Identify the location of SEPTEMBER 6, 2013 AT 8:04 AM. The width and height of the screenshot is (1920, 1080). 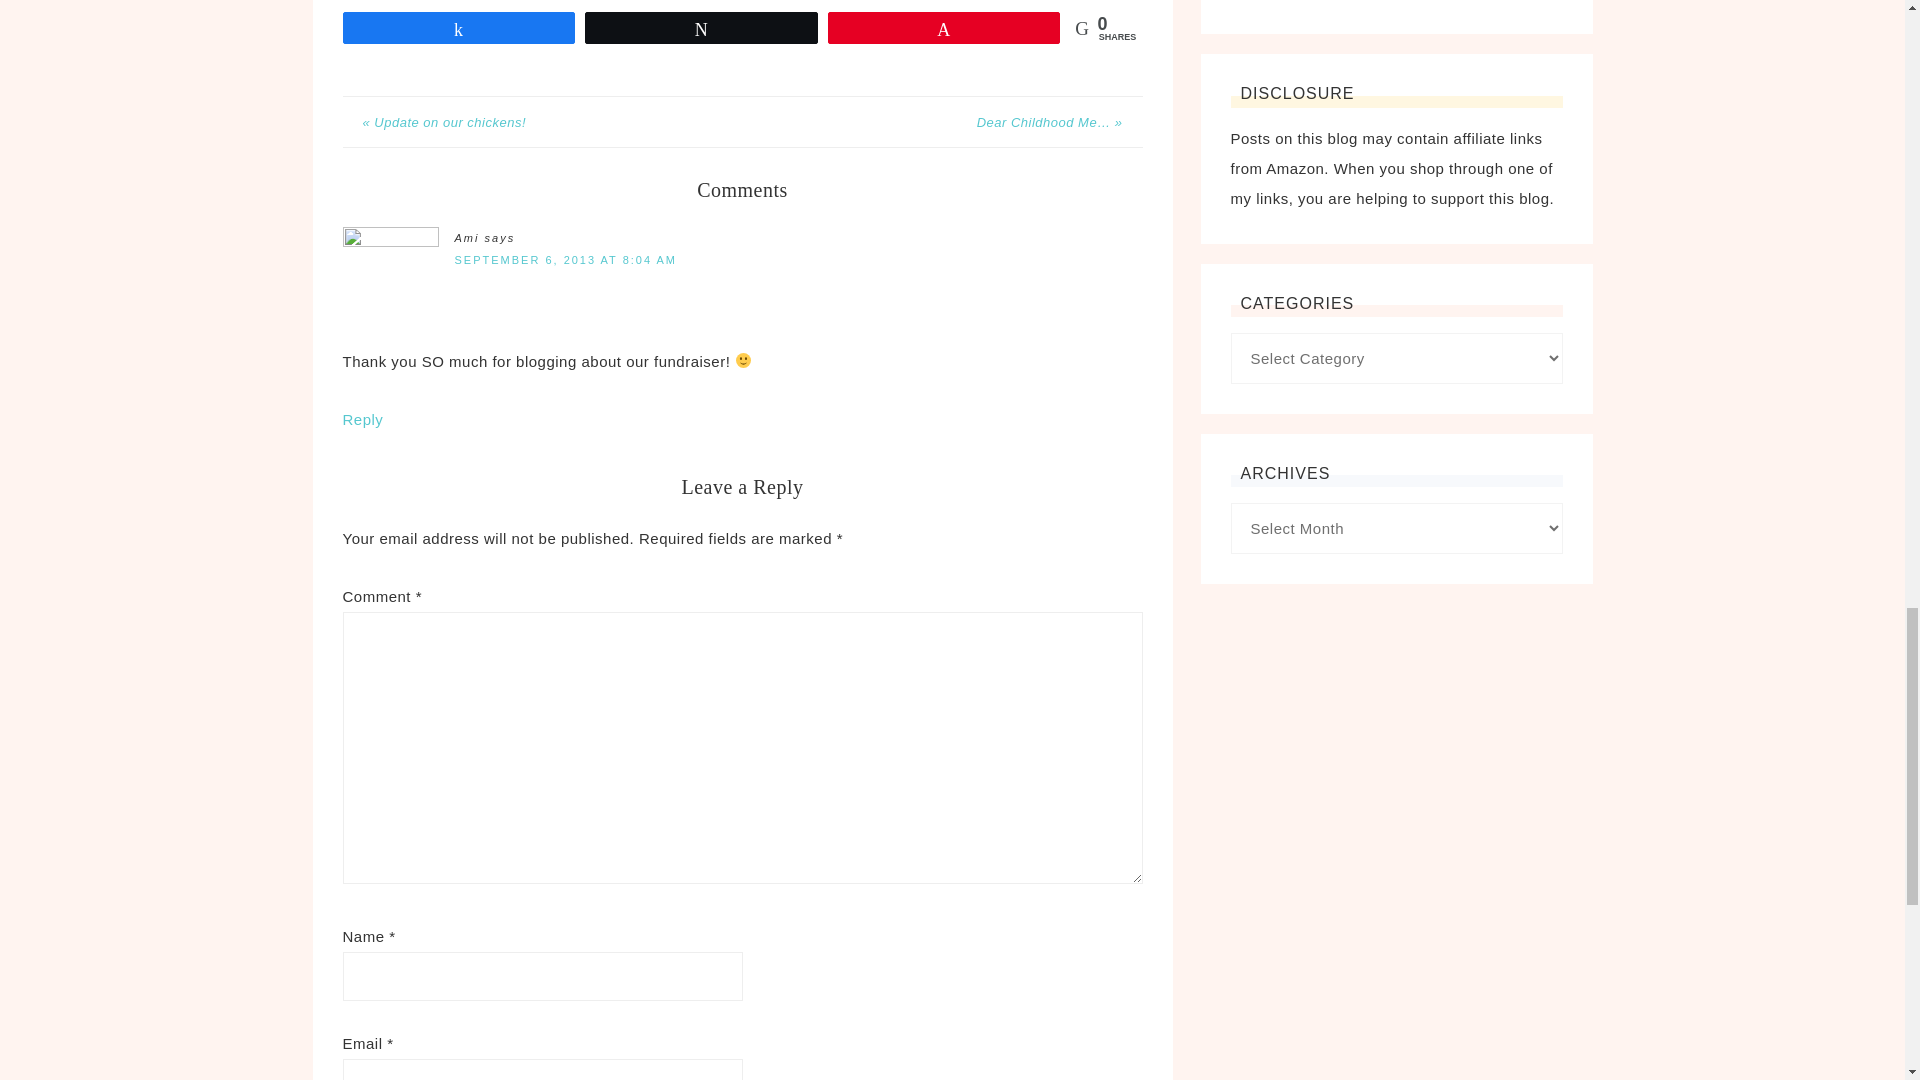
(565, 259).